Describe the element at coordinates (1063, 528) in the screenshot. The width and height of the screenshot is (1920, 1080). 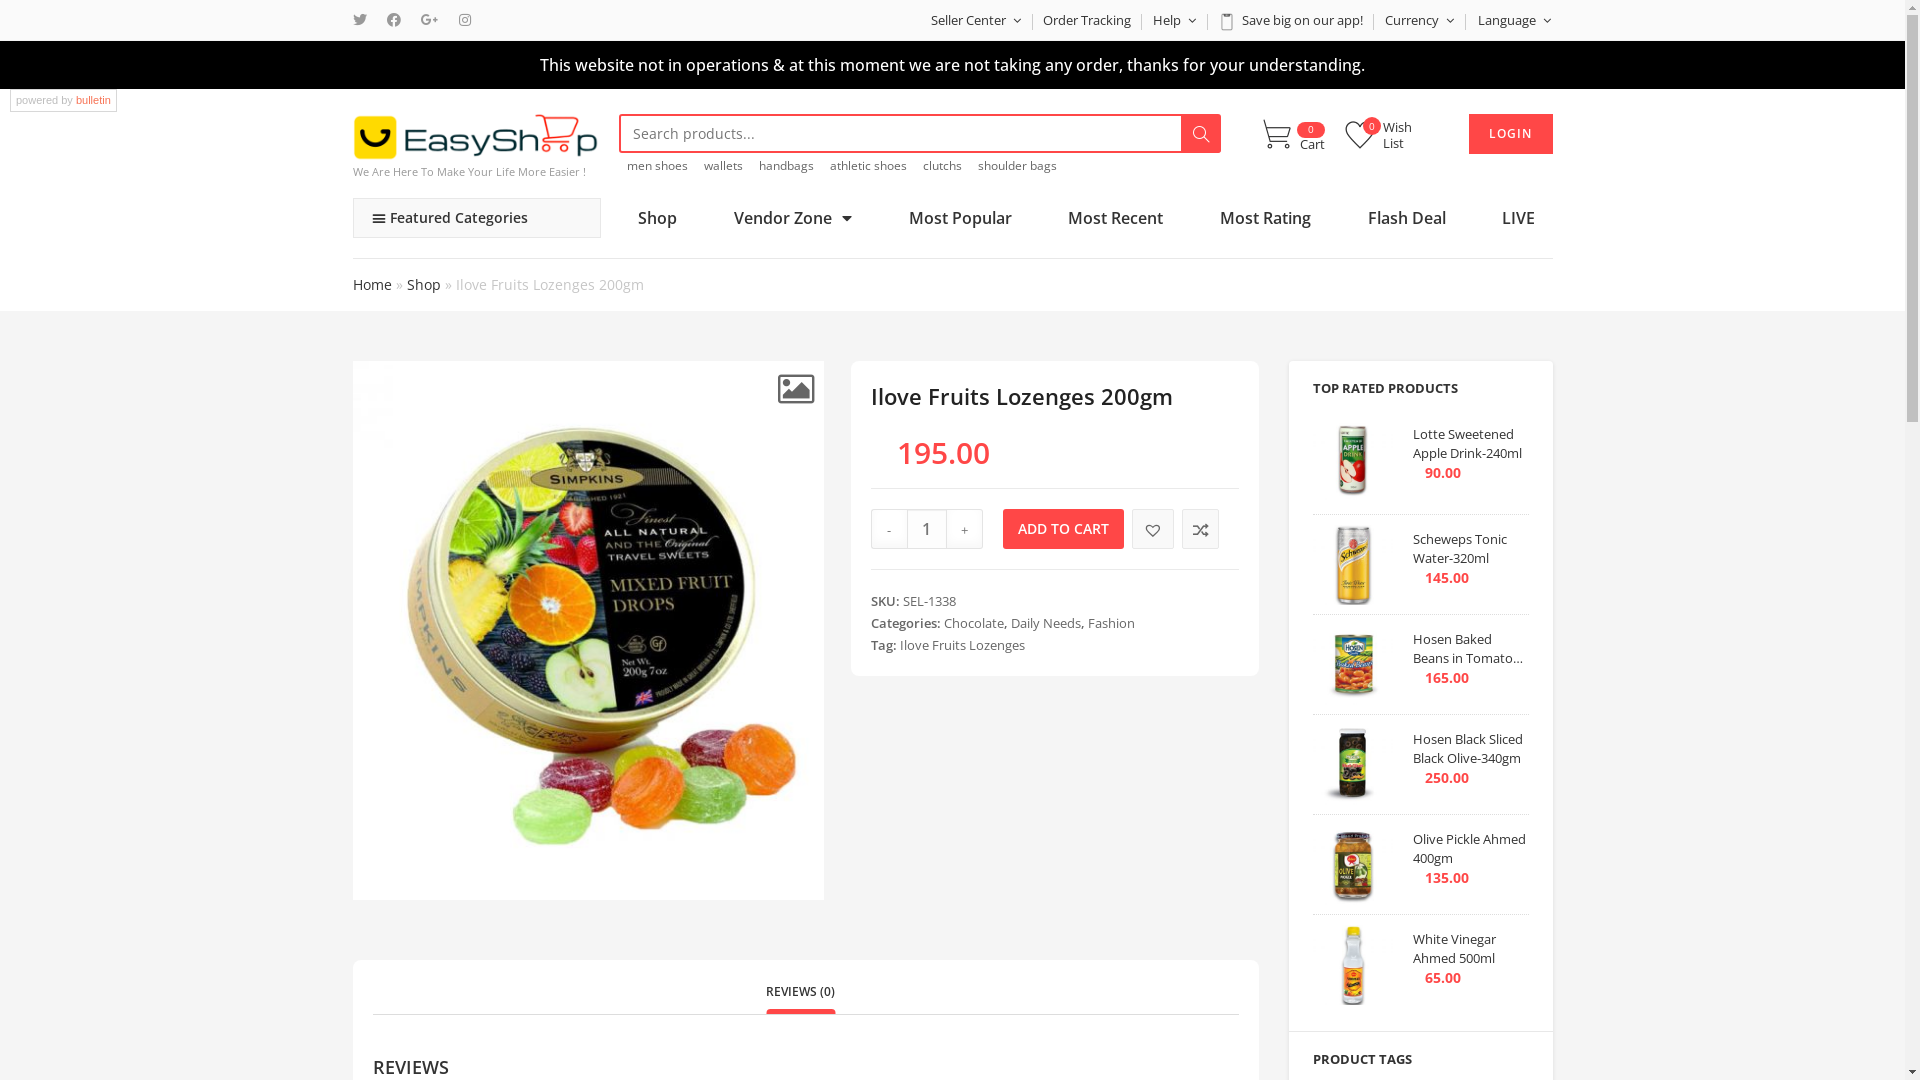
I see `ADD TO CART` at that location.